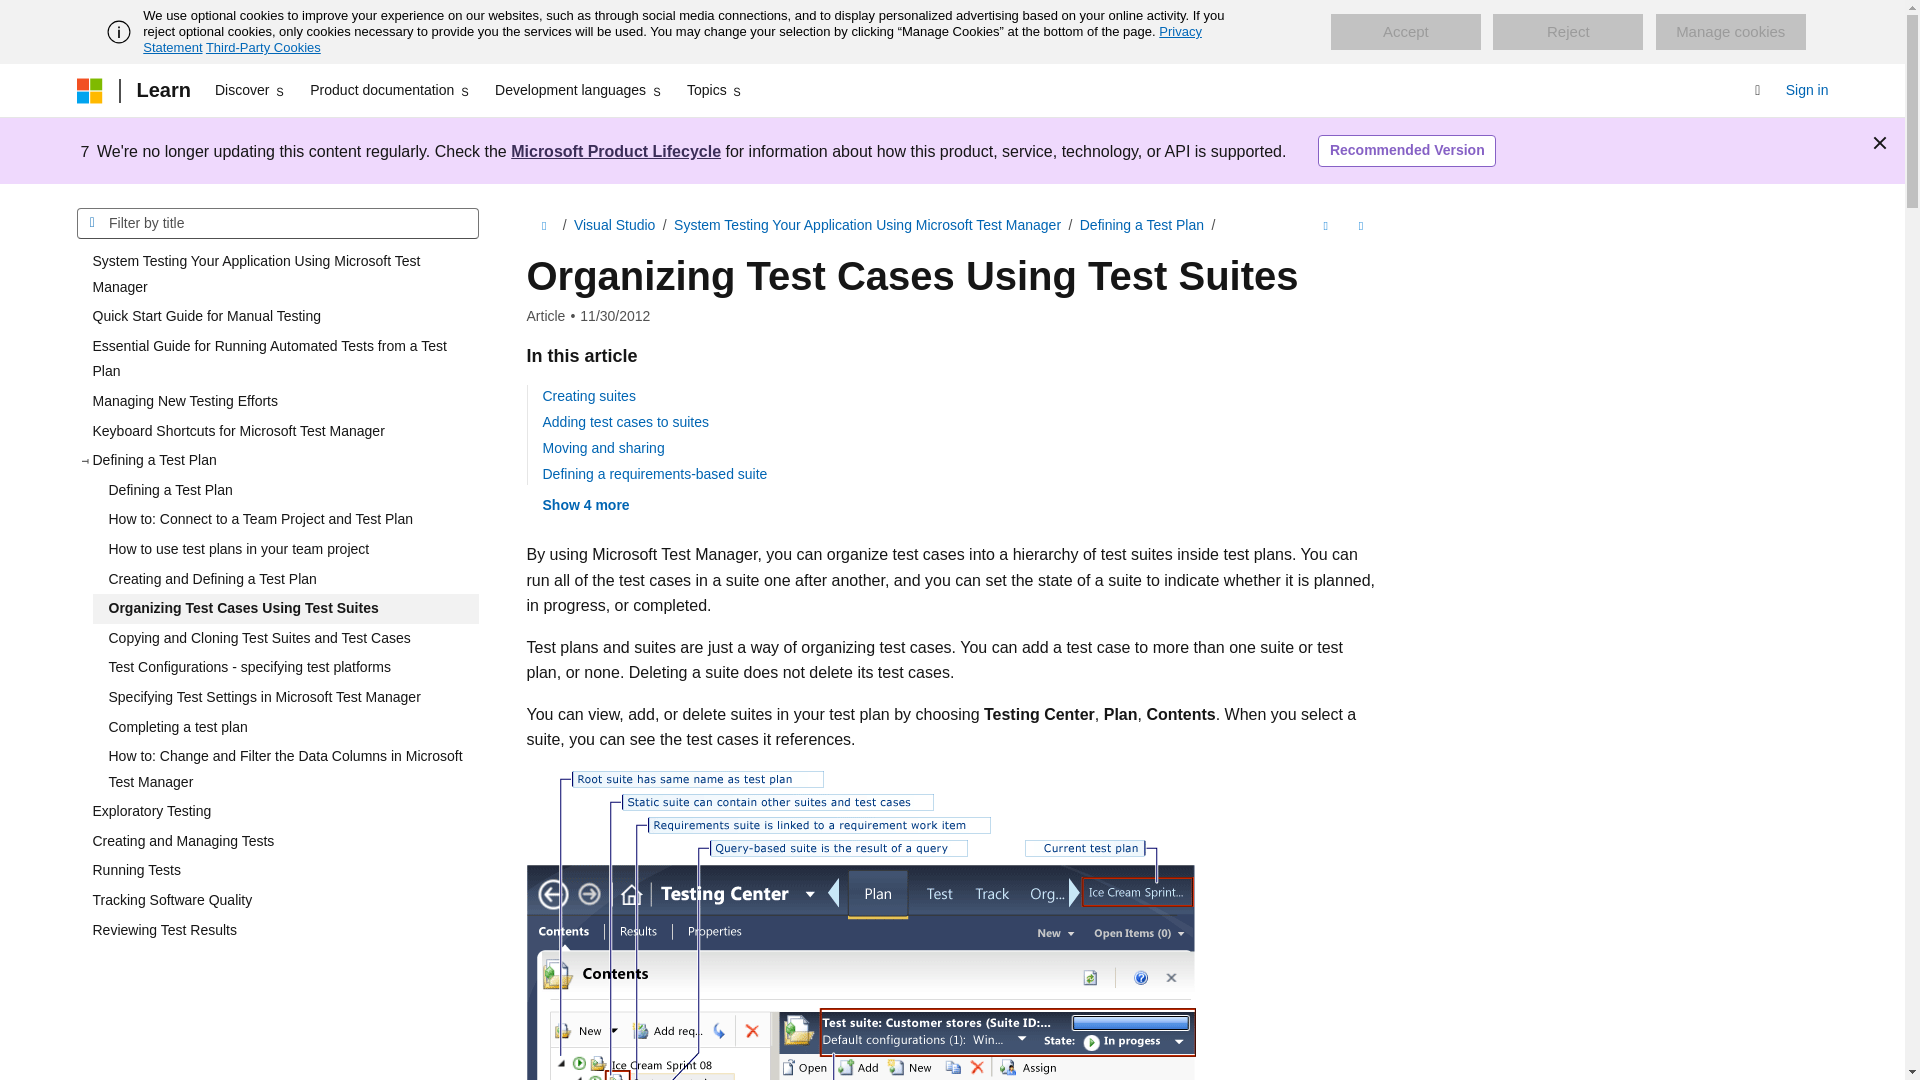 This screenshot has height=1080, width=1920. Describe the element at coordinates (250, 90) in the screenshot. I see `Discover` at that location.